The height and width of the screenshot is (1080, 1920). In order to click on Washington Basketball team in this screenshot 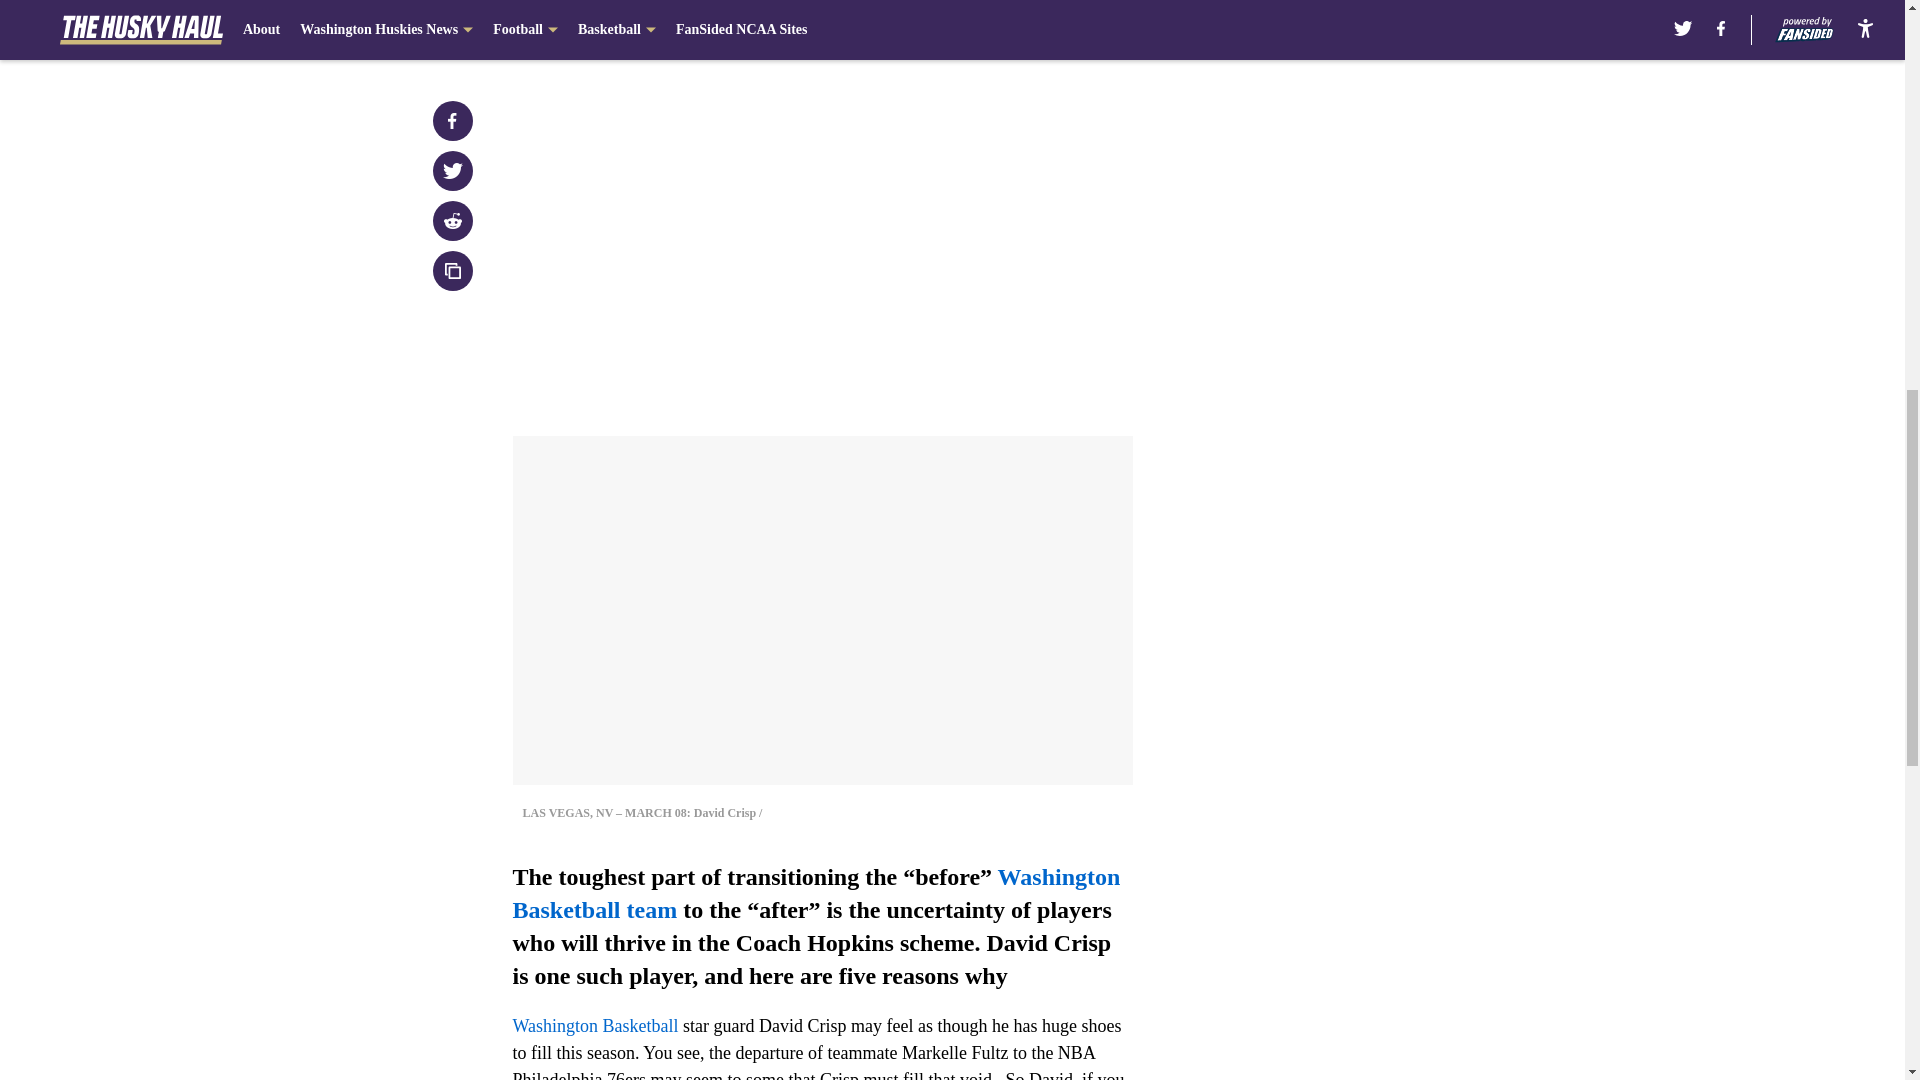, I will do `click(816, 894)`.